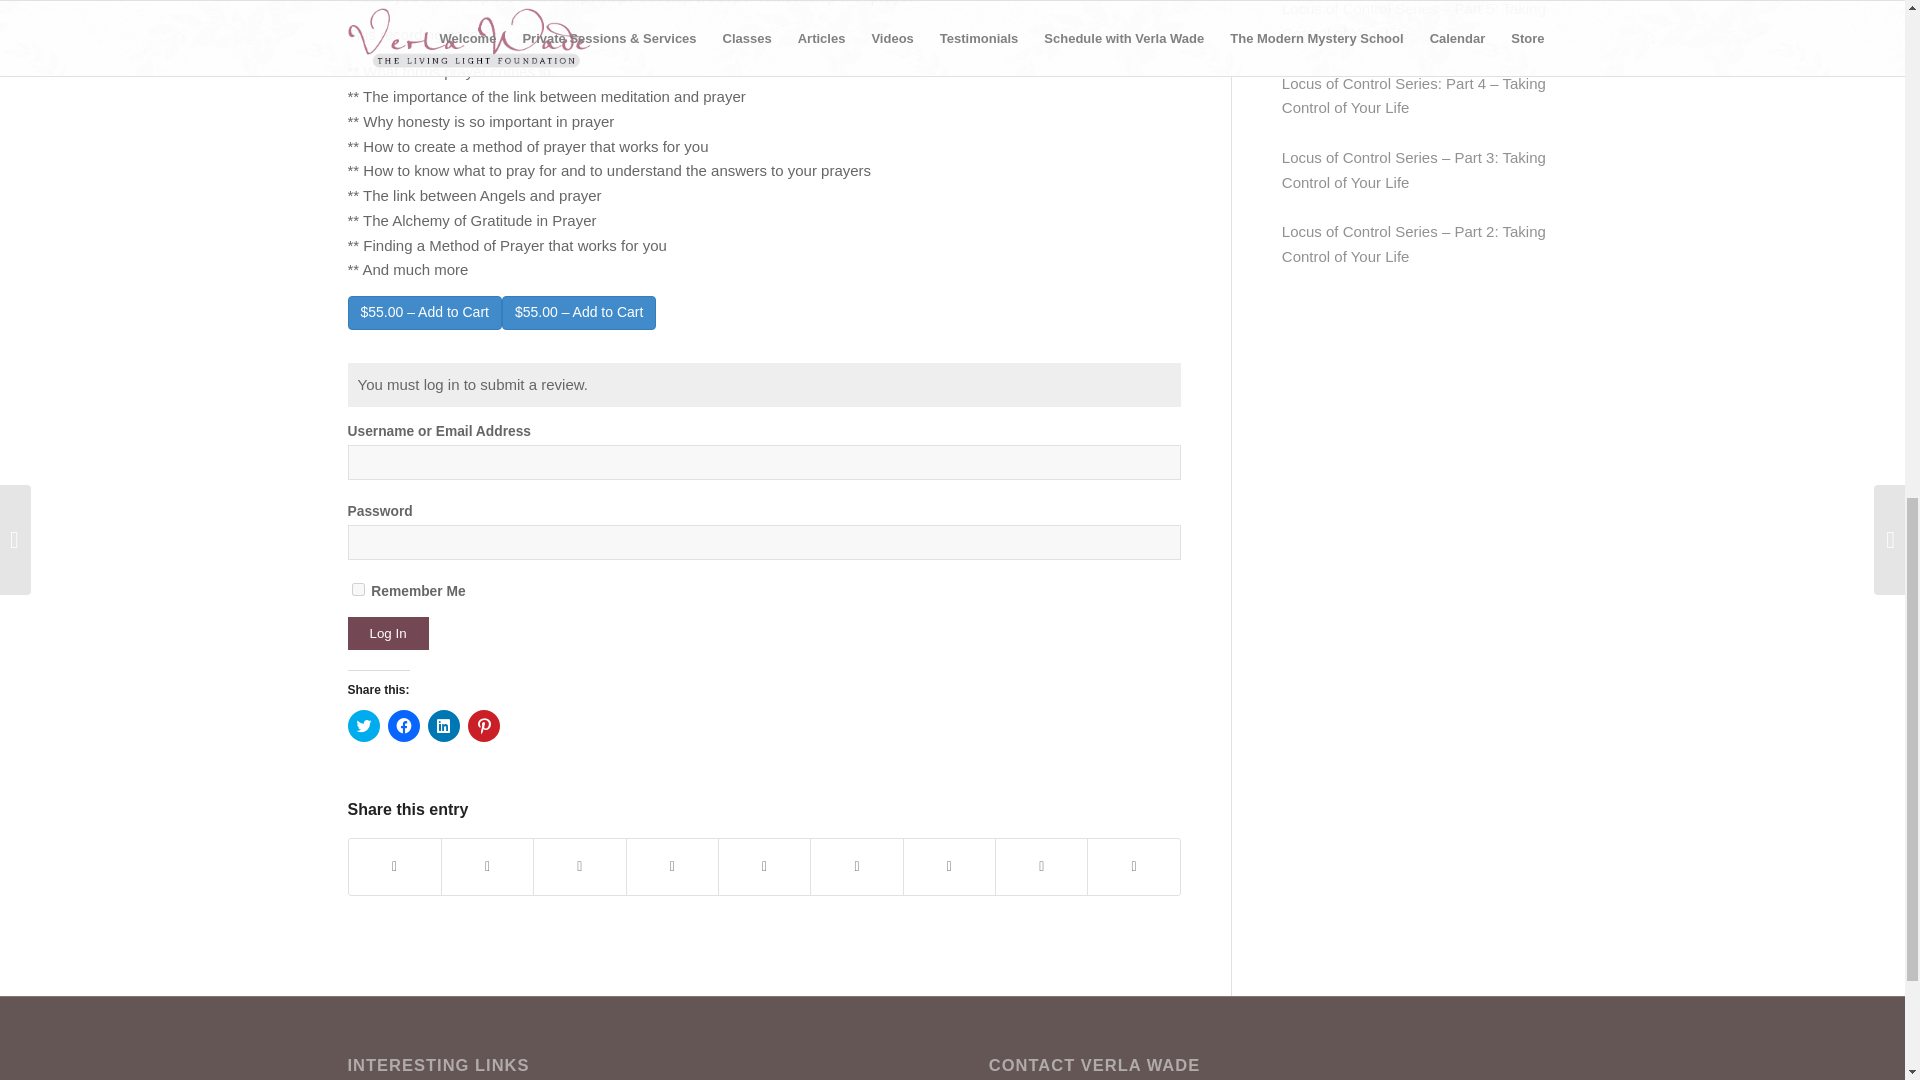 The width and height of the screenshot is (1920, 1080). Describe the element at coordinates (444, 725) in the screenshot. I see `Click to share on LinkedIn` at that location.